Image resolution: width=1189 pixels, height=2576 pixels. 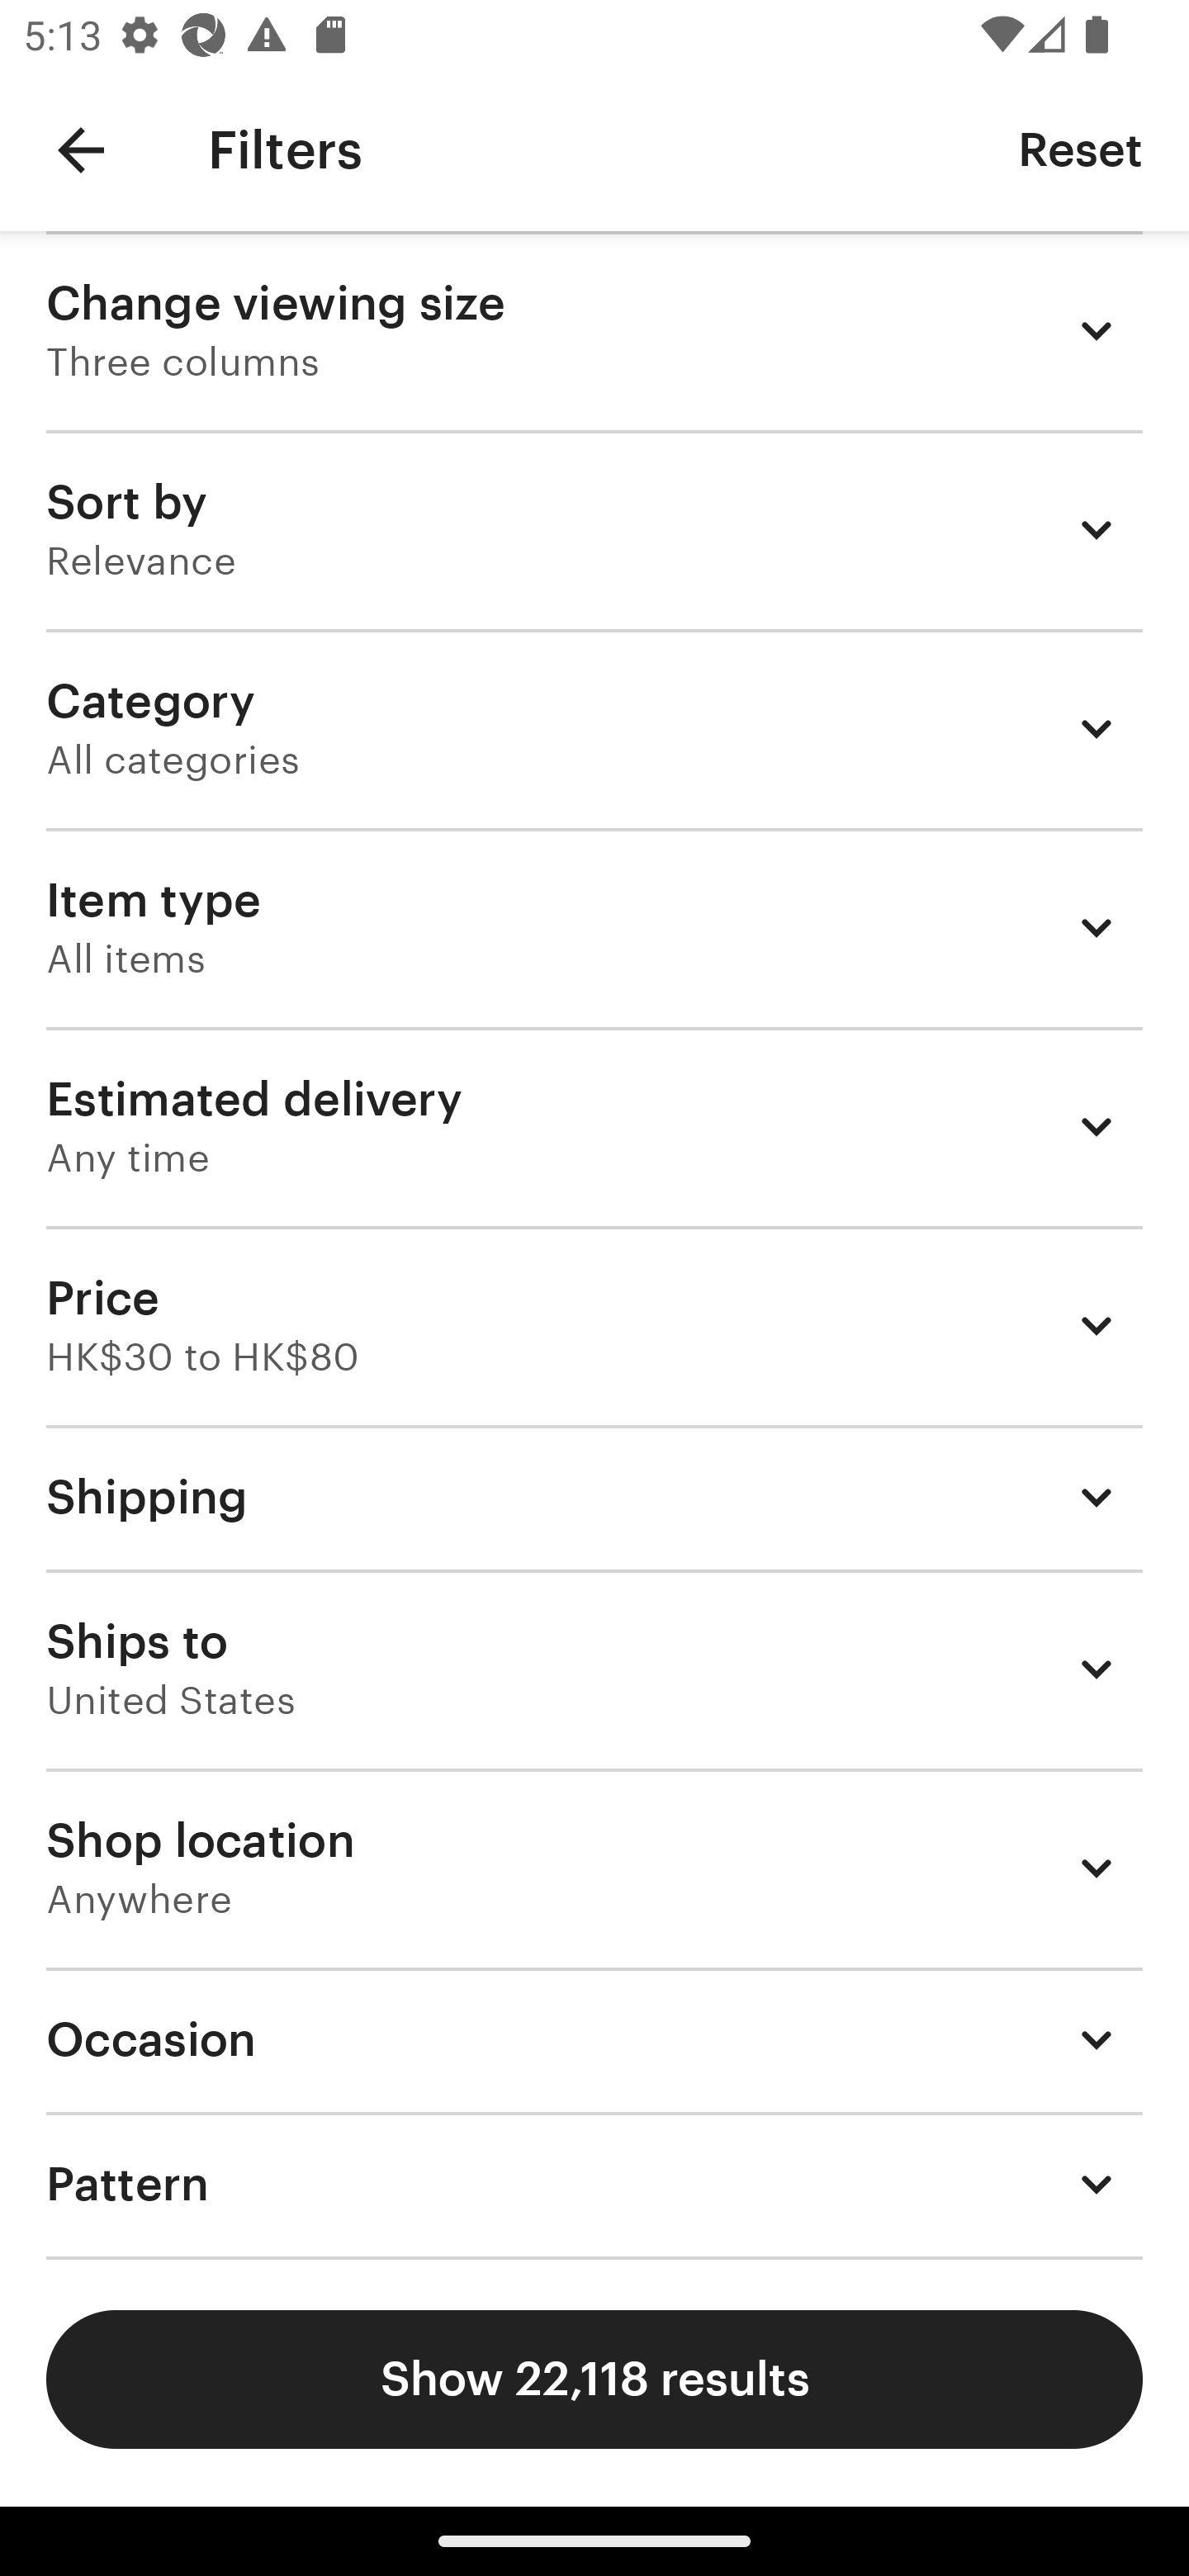 What do you see at coordinates (594, 926) in the screenshot?
I see `Item type All items` at bounding box center [594, 926].